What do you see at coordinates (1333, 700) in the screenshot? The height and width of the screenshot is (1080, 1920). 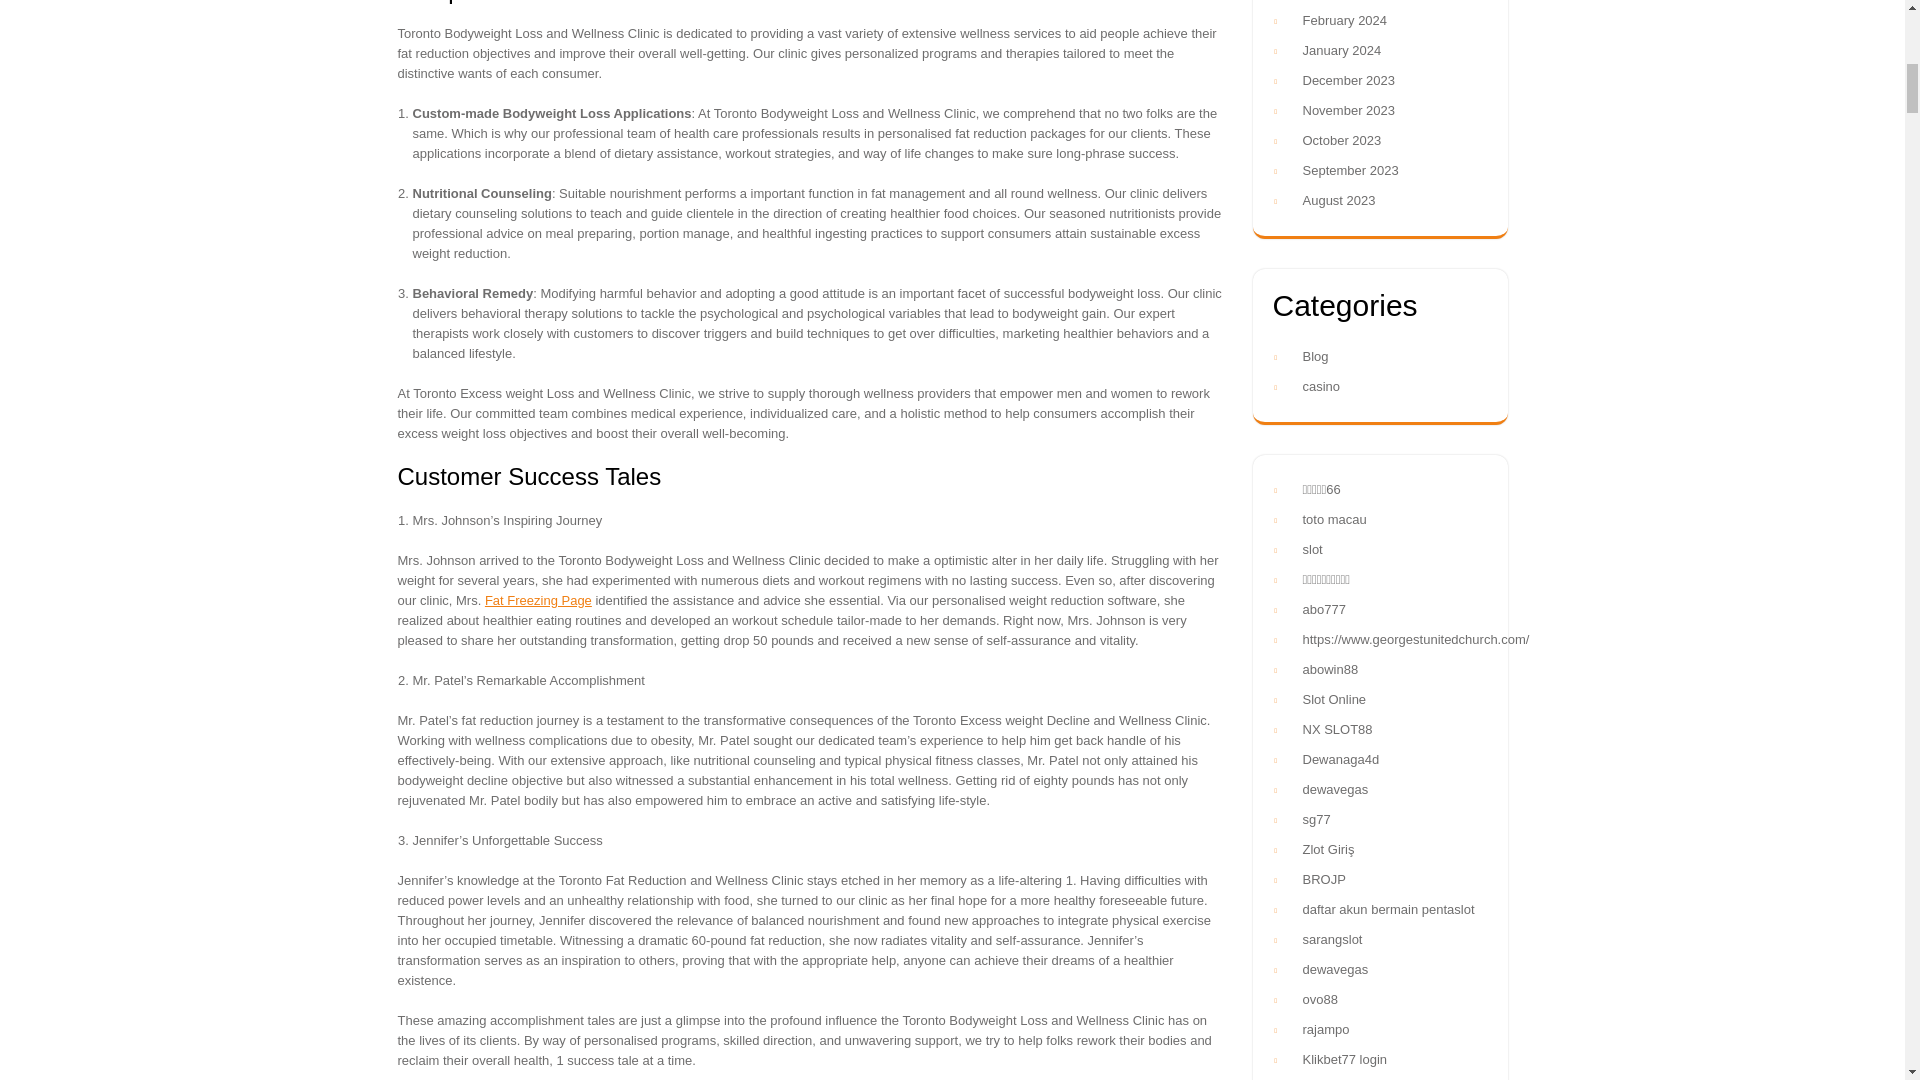 I see `Slot Online` at bounding box center [1333, 700].